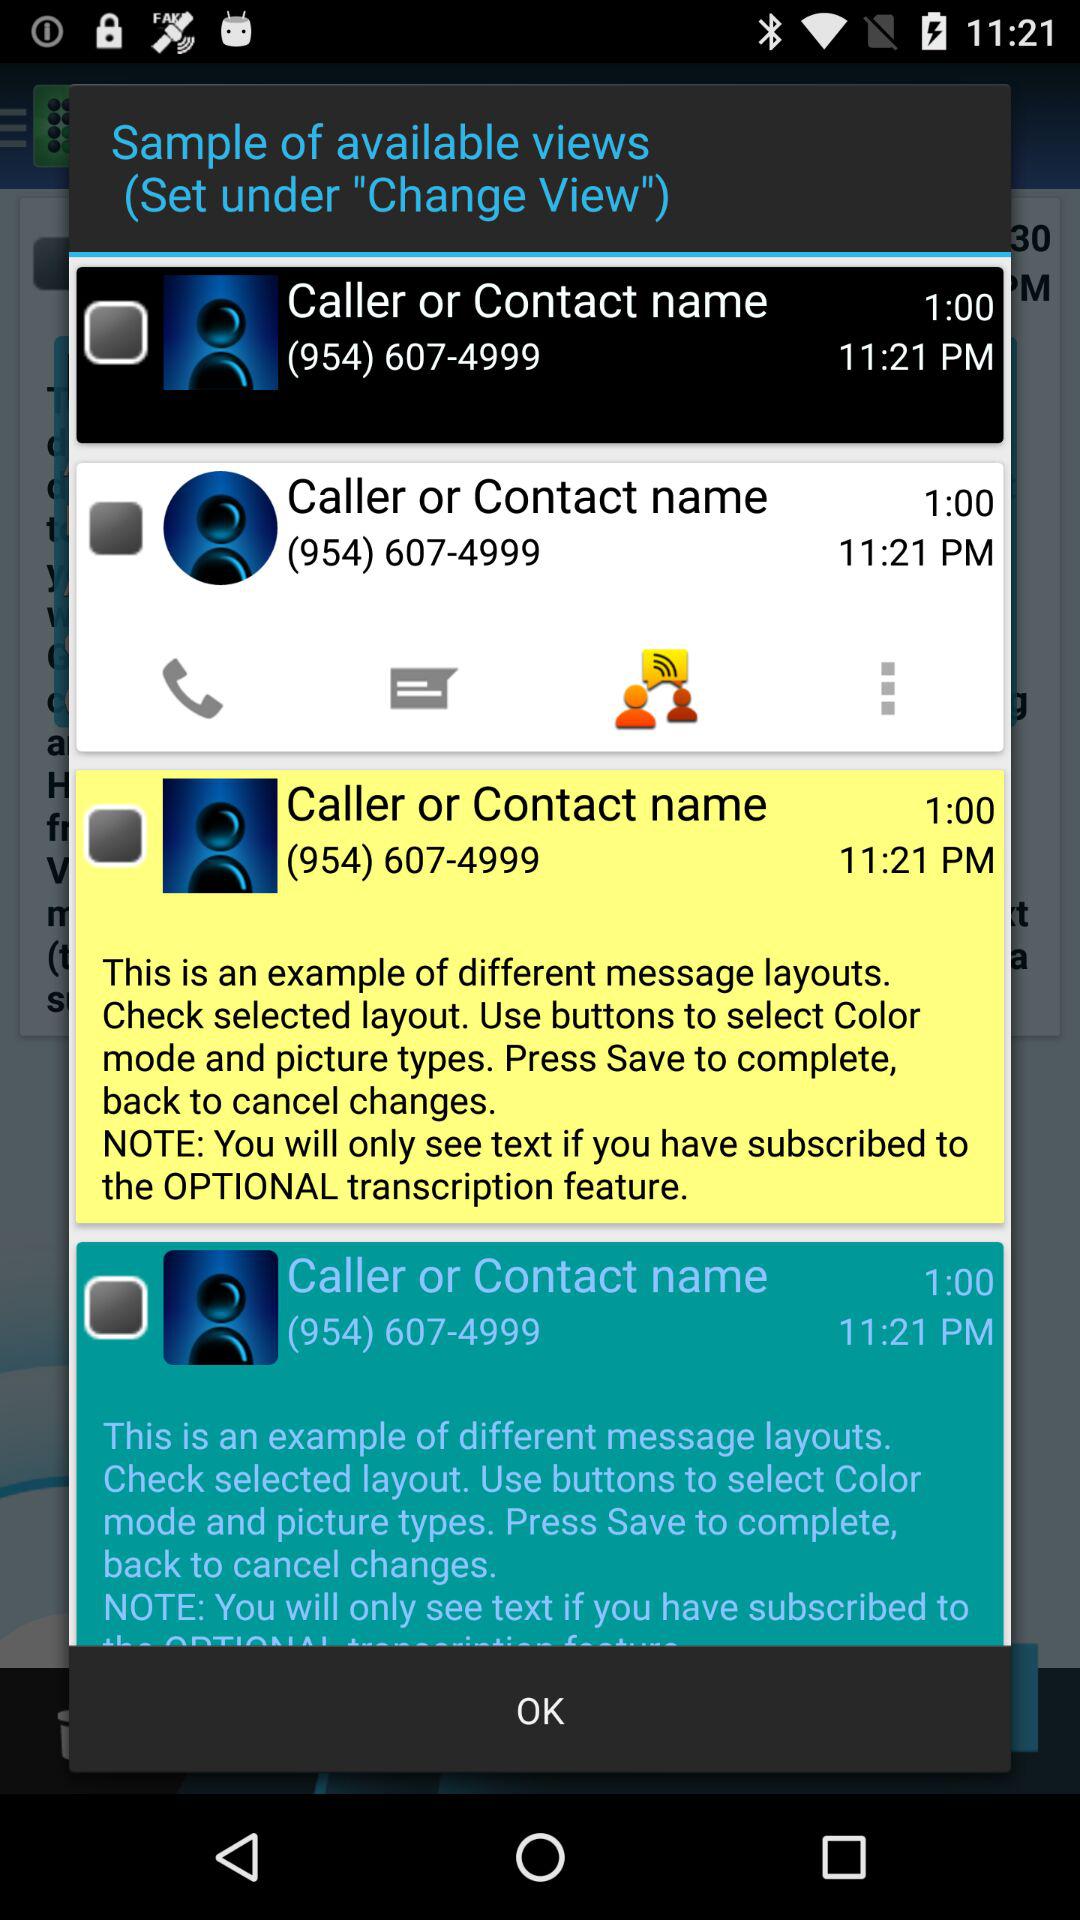  What do you see at coordinates (114, 836) in the screenshot?
I see `check box to select` at bounding box center [114, 836].